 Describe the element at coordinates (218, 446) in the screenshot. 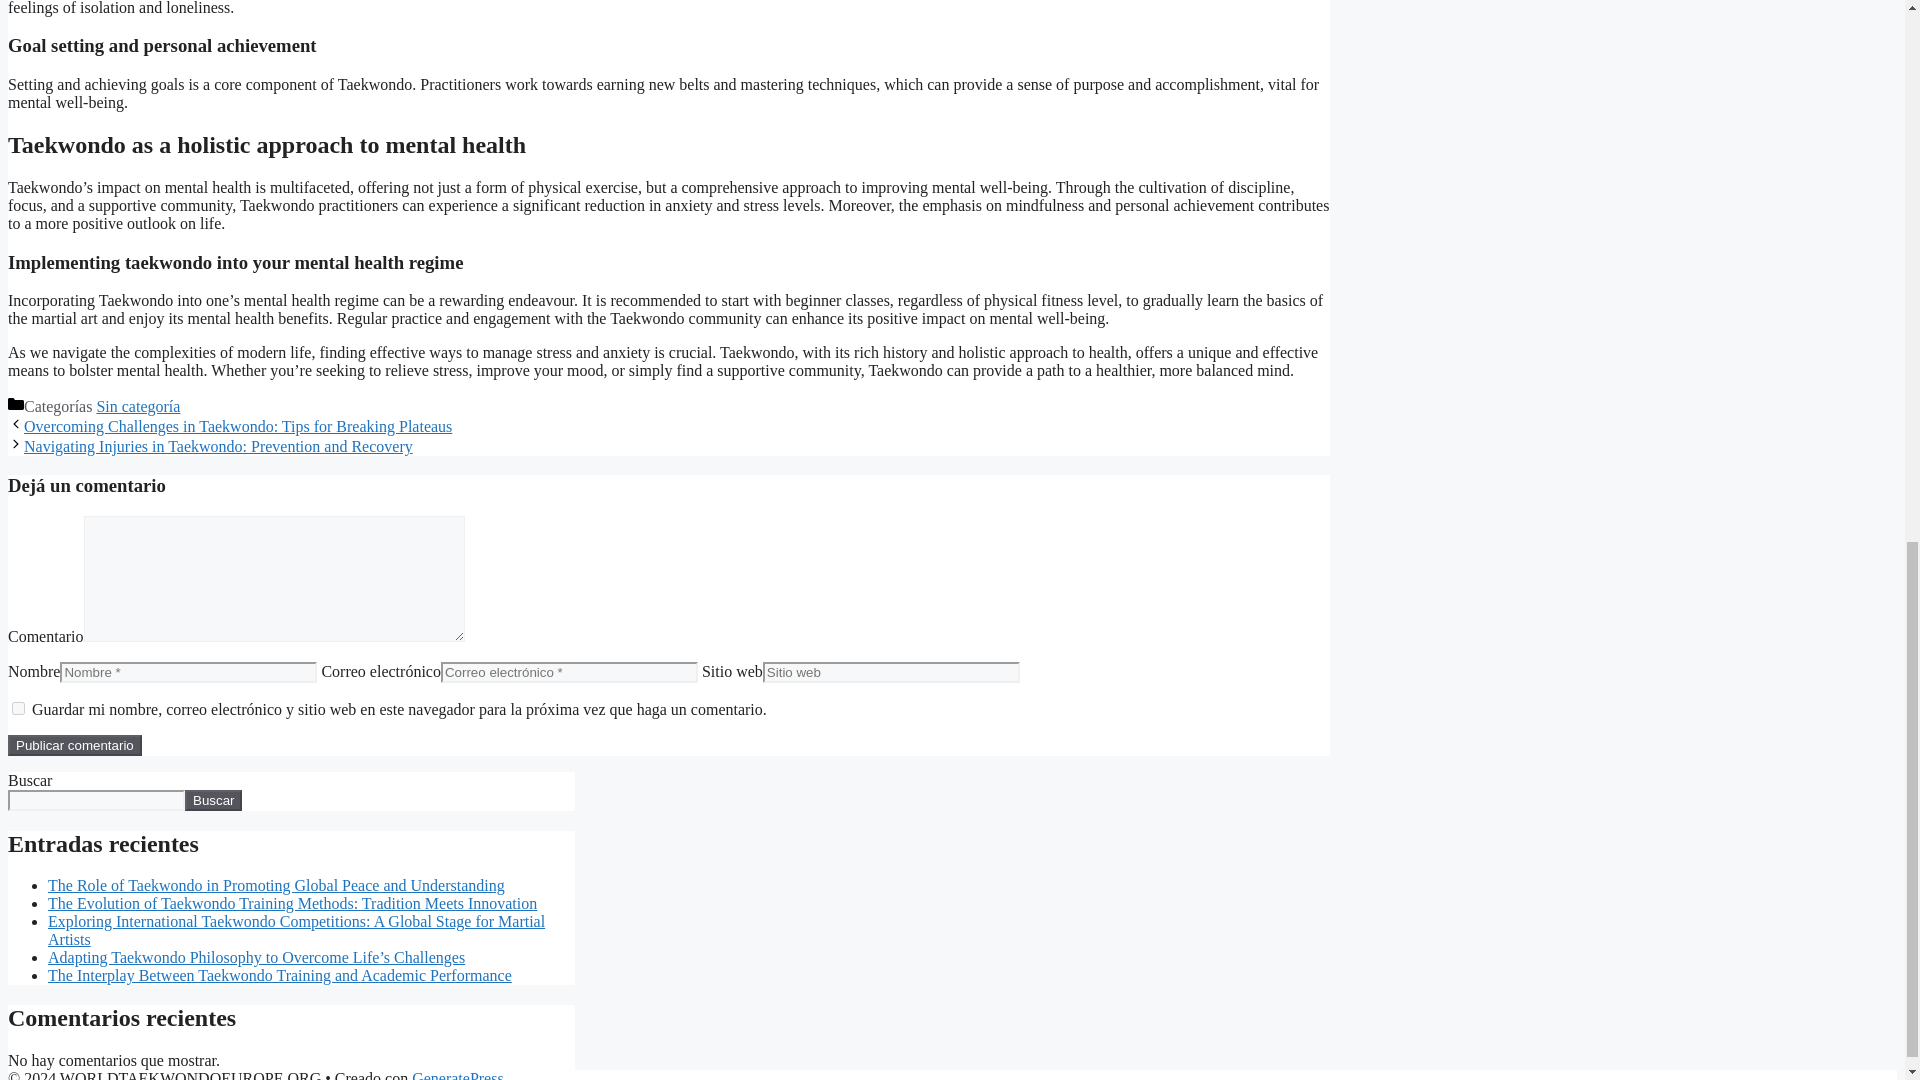

I see `Navigating Injuries in Taekwondo: Prevention and Recovery` at that location.